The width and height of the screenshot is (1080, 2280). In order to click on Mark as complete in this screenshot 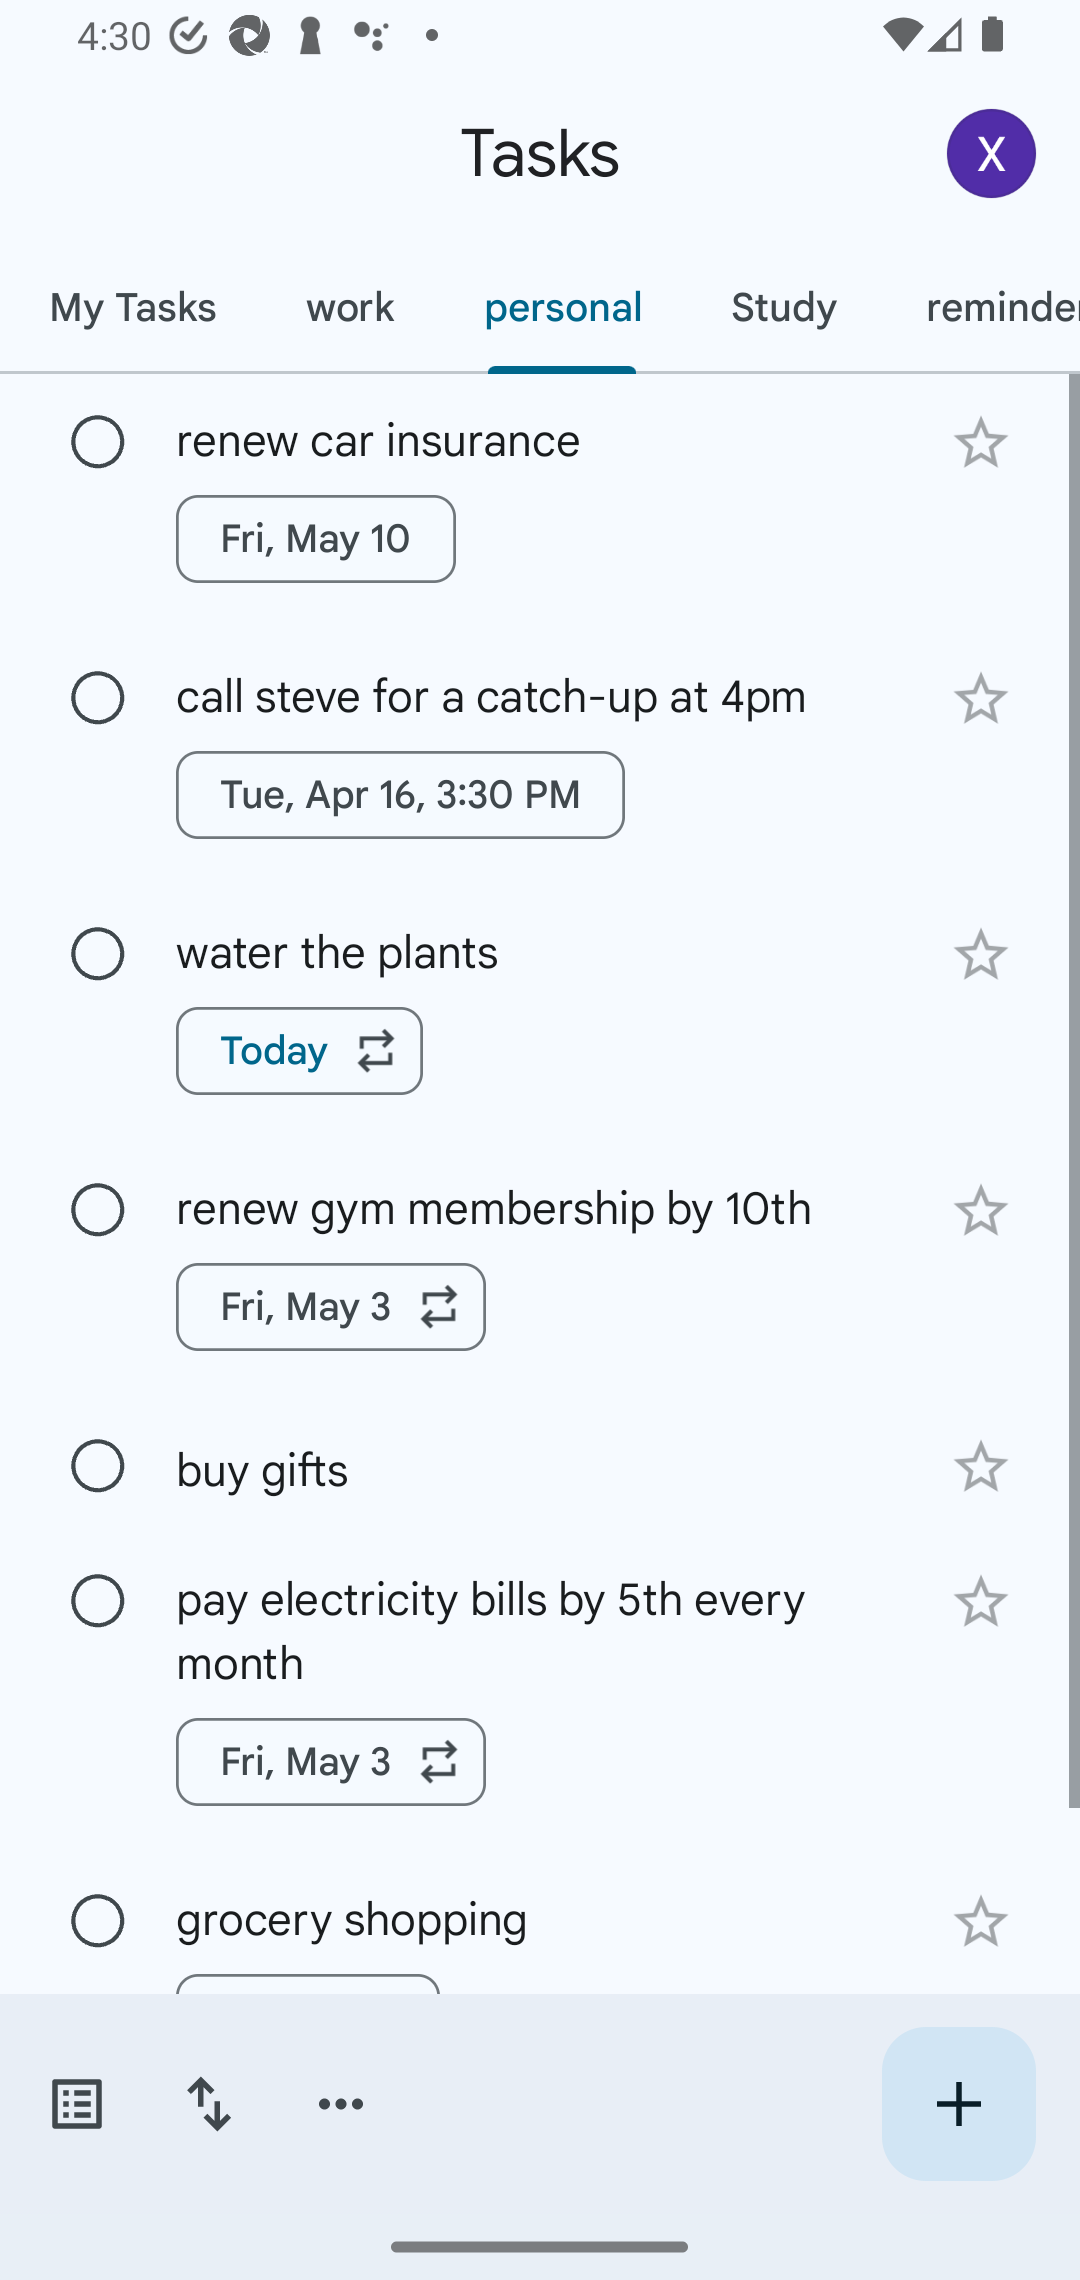, I will do `click(98, 1601)`.